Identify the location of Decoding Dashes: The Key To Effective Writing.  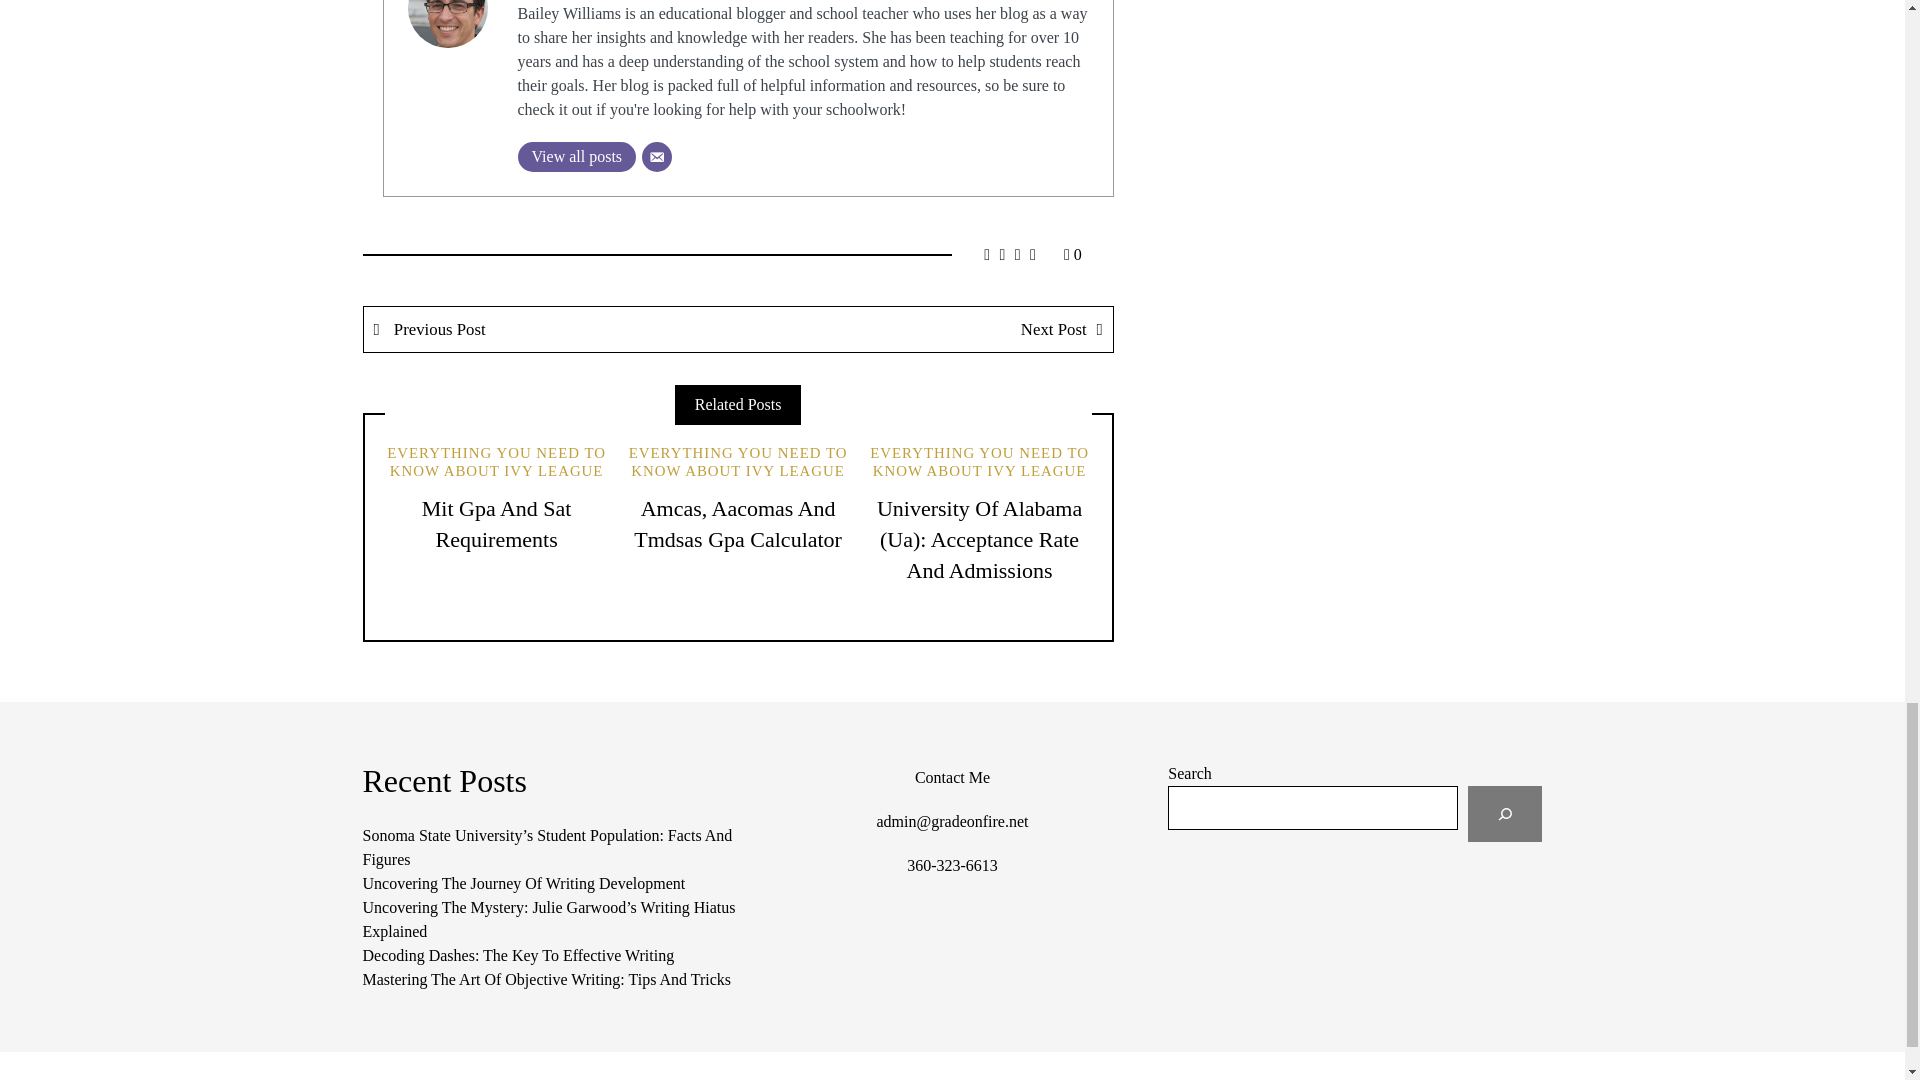
(518, 956).